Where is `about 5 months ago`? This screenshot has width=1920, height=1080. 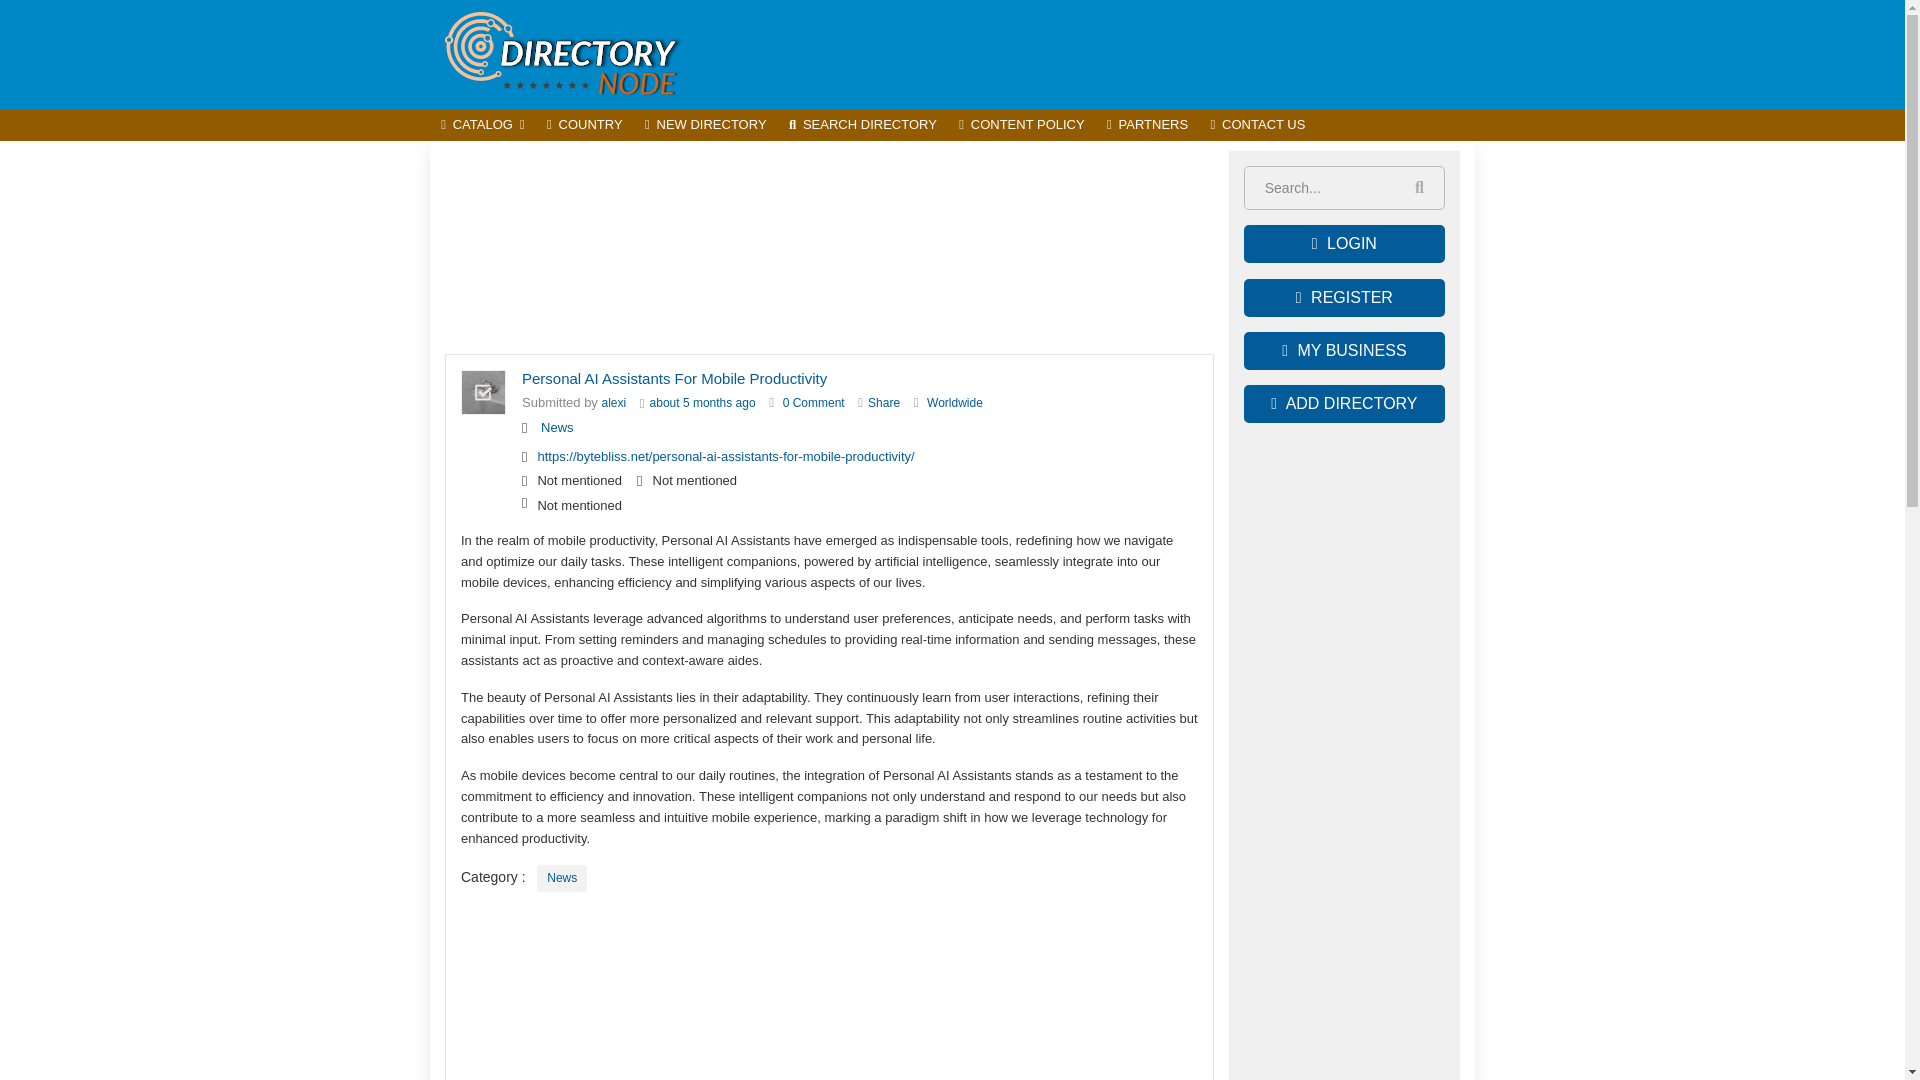 about 5 months ago is located at coordinates (703, 403).